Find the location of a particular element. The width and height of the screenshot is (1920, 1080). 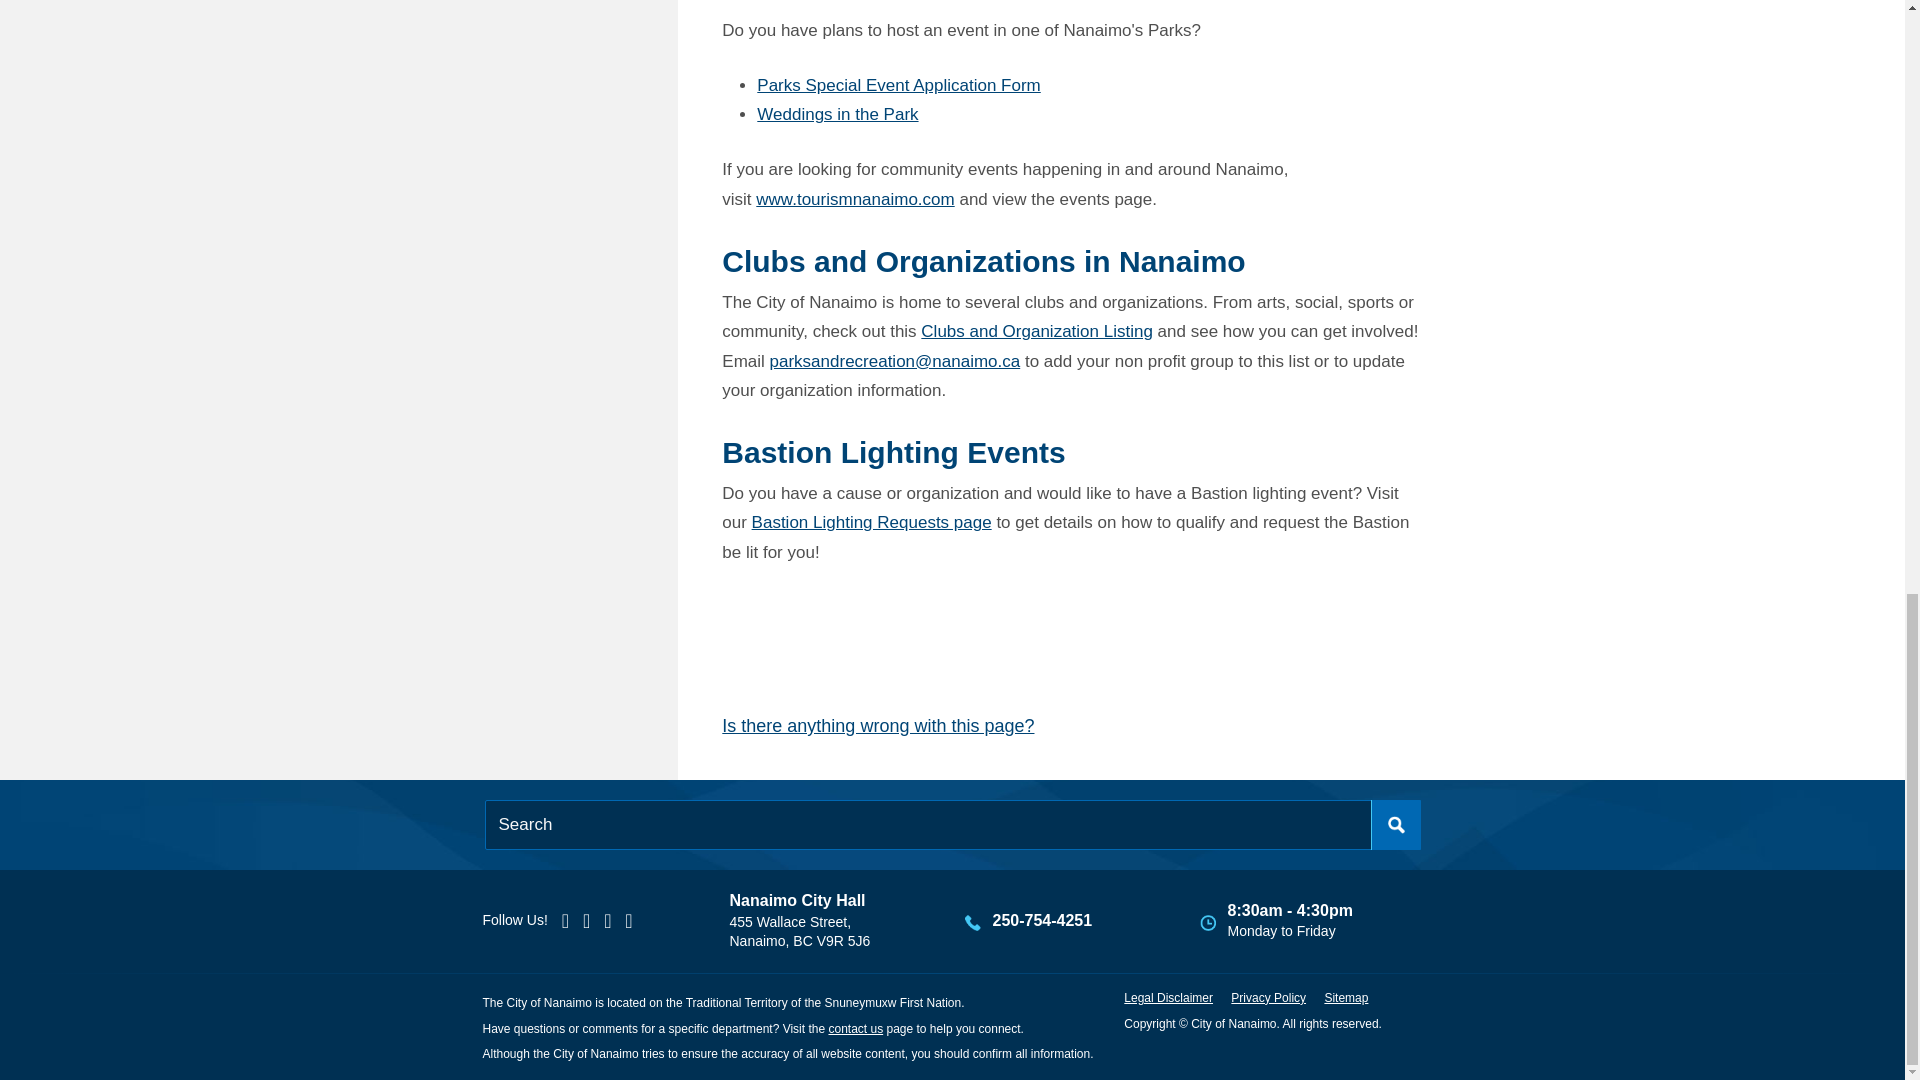

Search input is located at coordinates (952, 824).